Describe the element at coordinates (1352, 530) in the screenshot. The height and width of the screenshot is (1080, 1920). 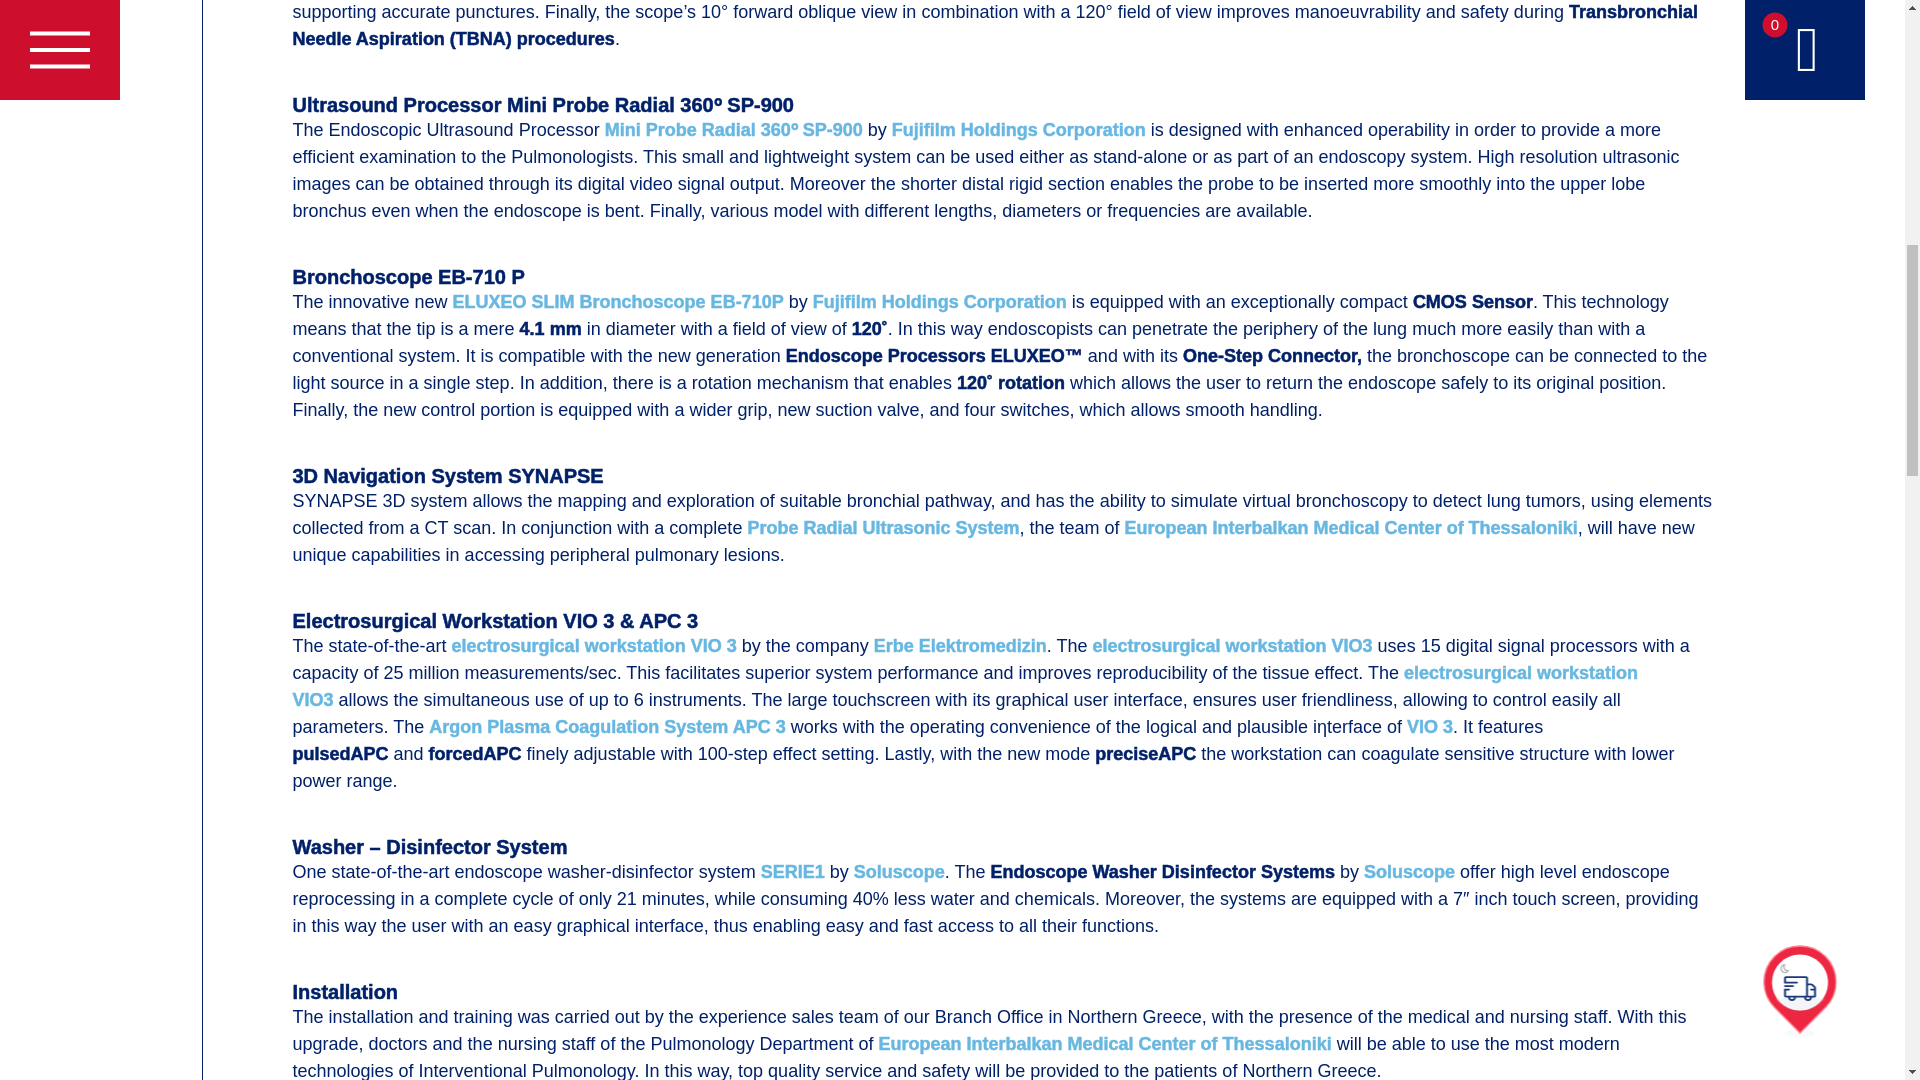
I see `European Interbalkan Medical Center of Thessaloniki` at that location.